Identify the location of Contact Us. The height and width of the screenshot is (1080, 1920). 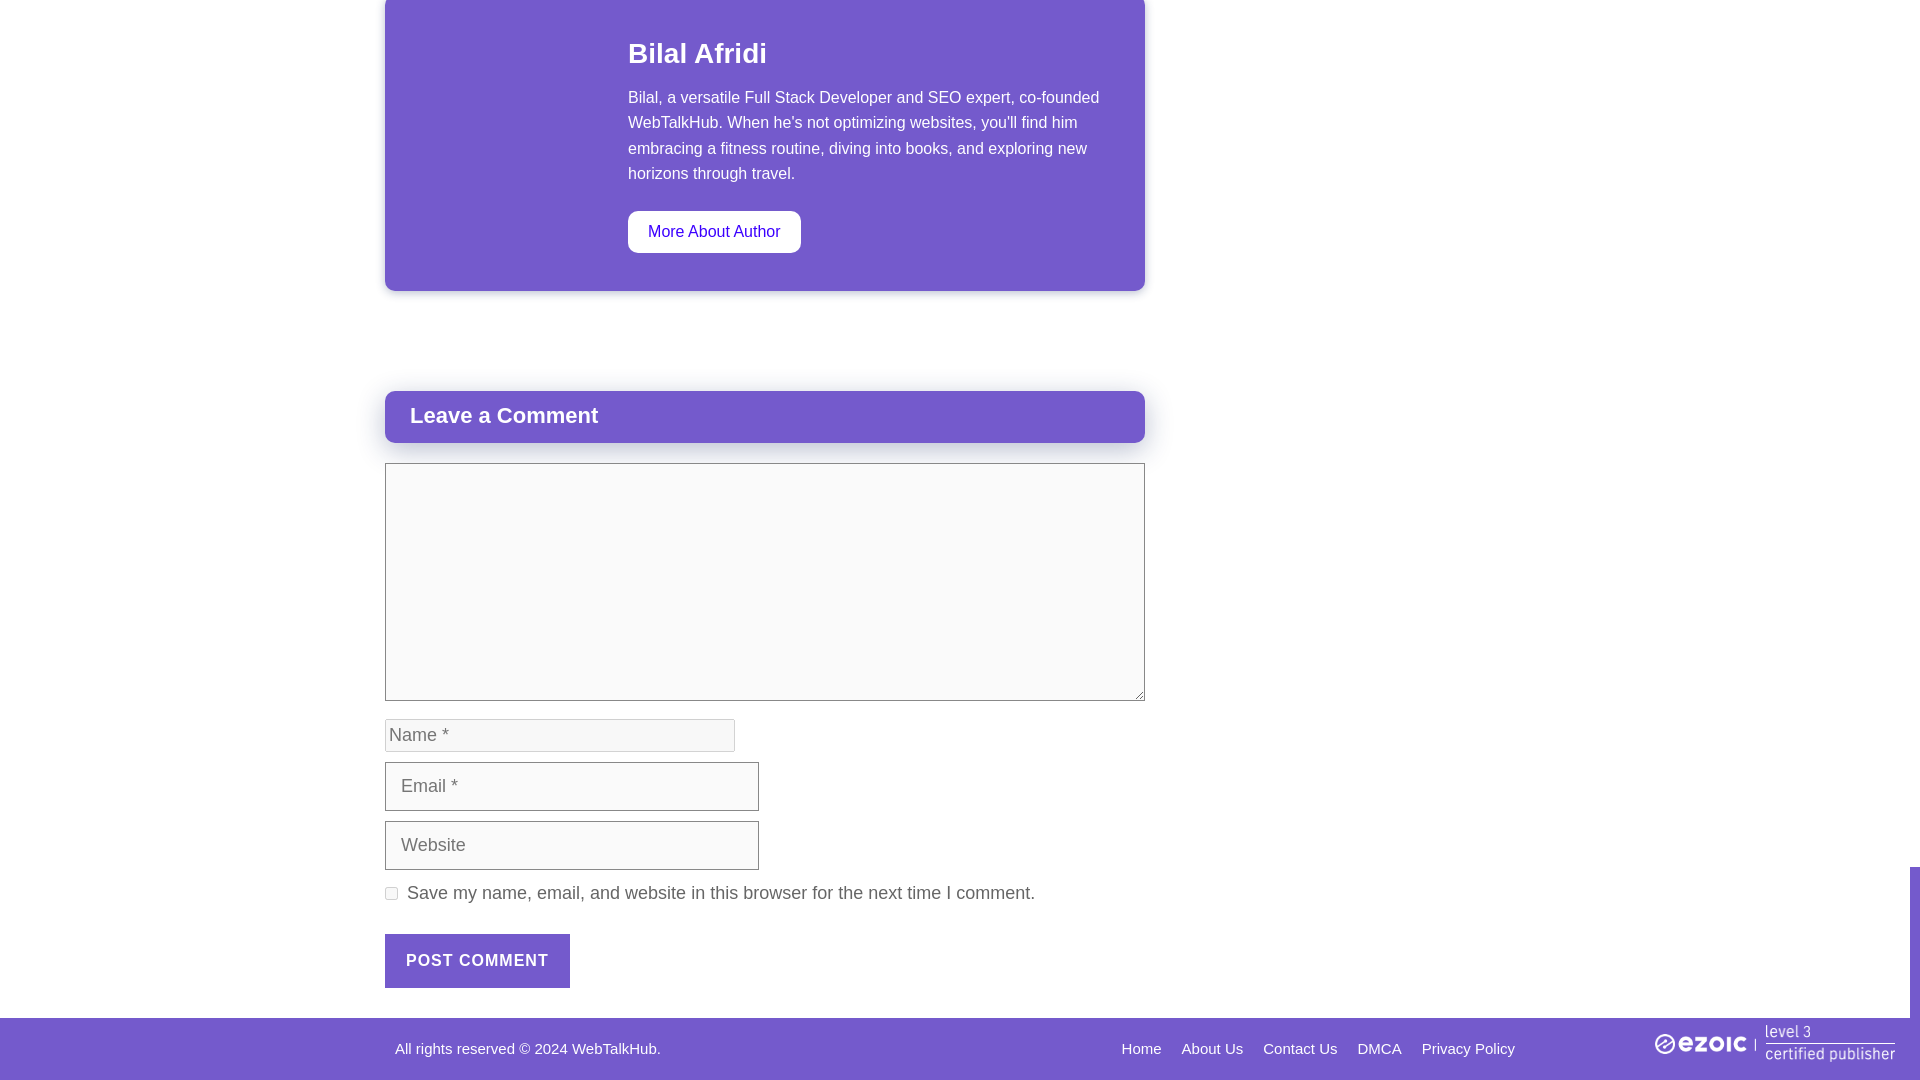
(1300, 1048).